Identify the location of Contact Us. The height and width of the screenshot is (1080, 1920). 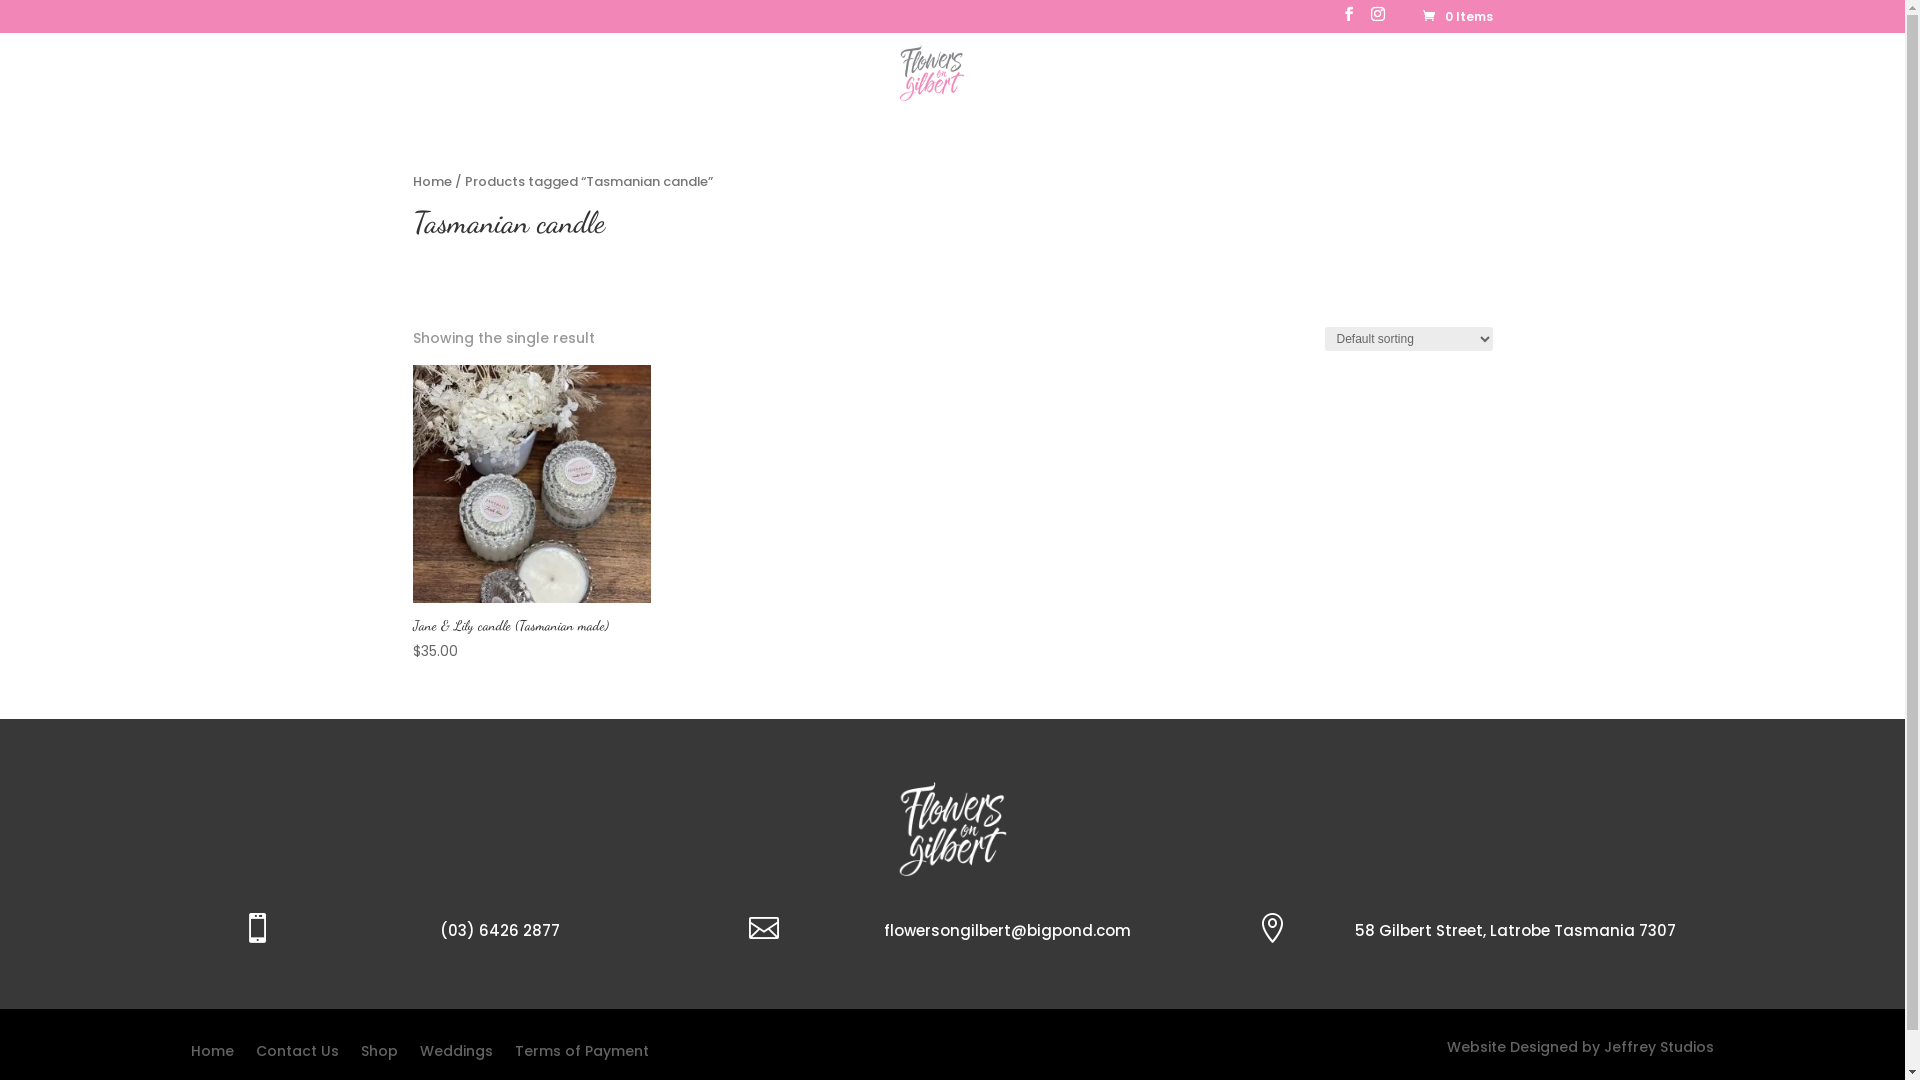
(1130, 90).